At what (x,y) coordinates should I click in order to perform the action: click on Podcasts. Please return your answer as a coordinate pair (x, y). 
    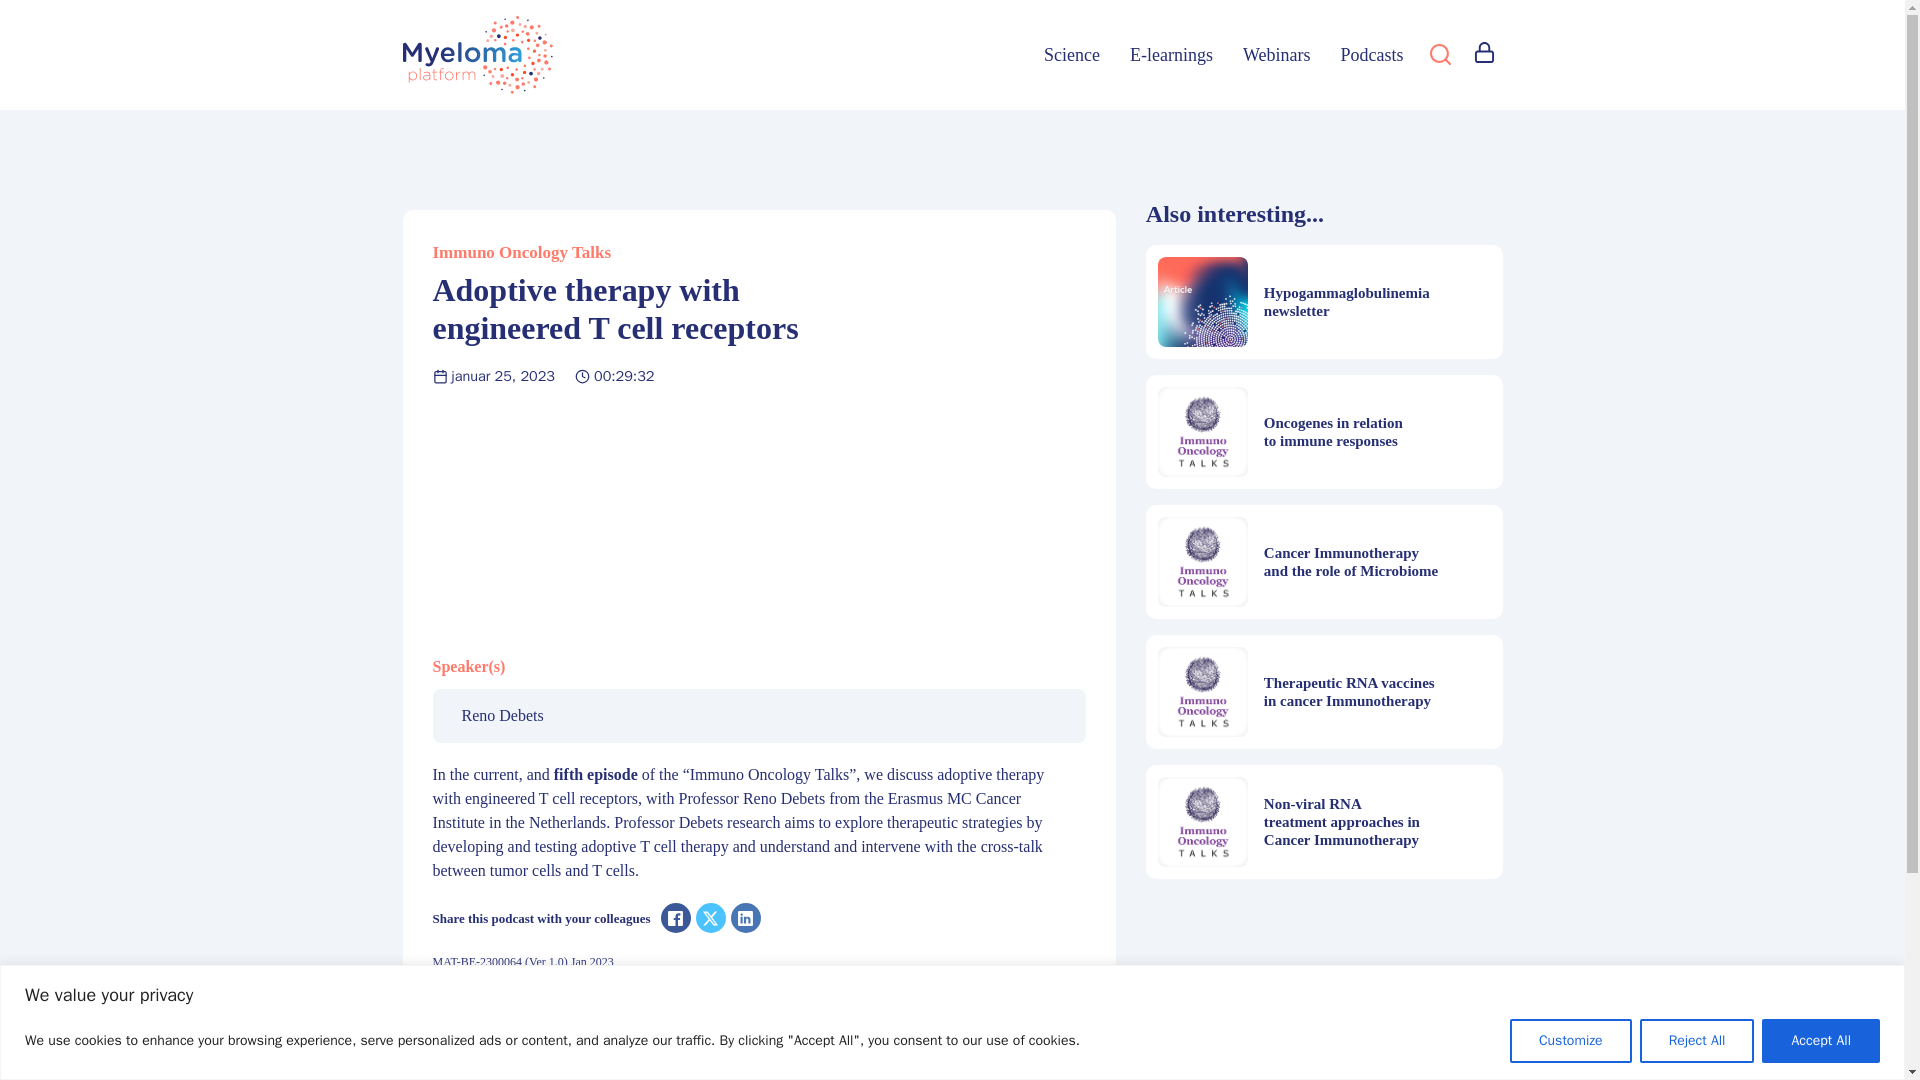
    Looking at the image, I should click on (1372, 56).